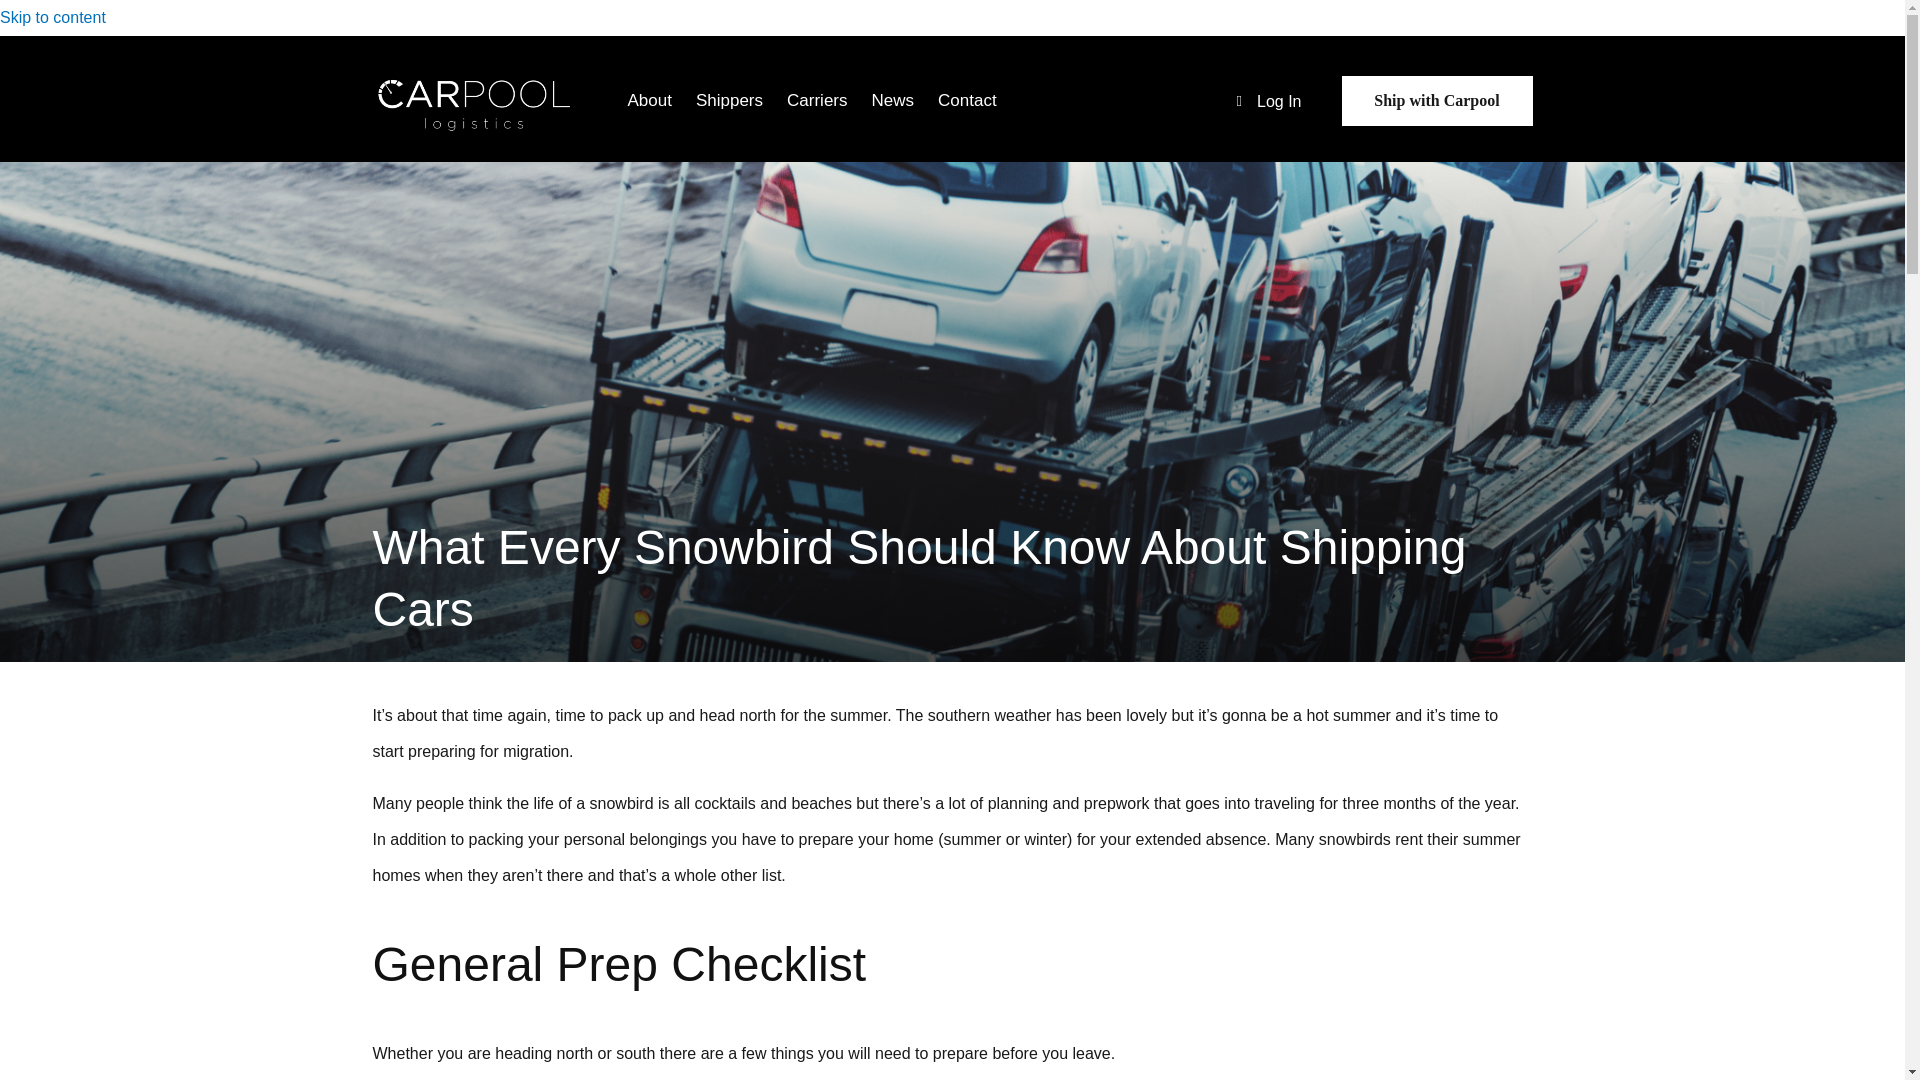 Image resolution: width=1920 pixels, height=1080 pixels. What do you see at coordinates (52, 16) in the screenshot?
I see `Skip to content` at bounding box center [52, 16].